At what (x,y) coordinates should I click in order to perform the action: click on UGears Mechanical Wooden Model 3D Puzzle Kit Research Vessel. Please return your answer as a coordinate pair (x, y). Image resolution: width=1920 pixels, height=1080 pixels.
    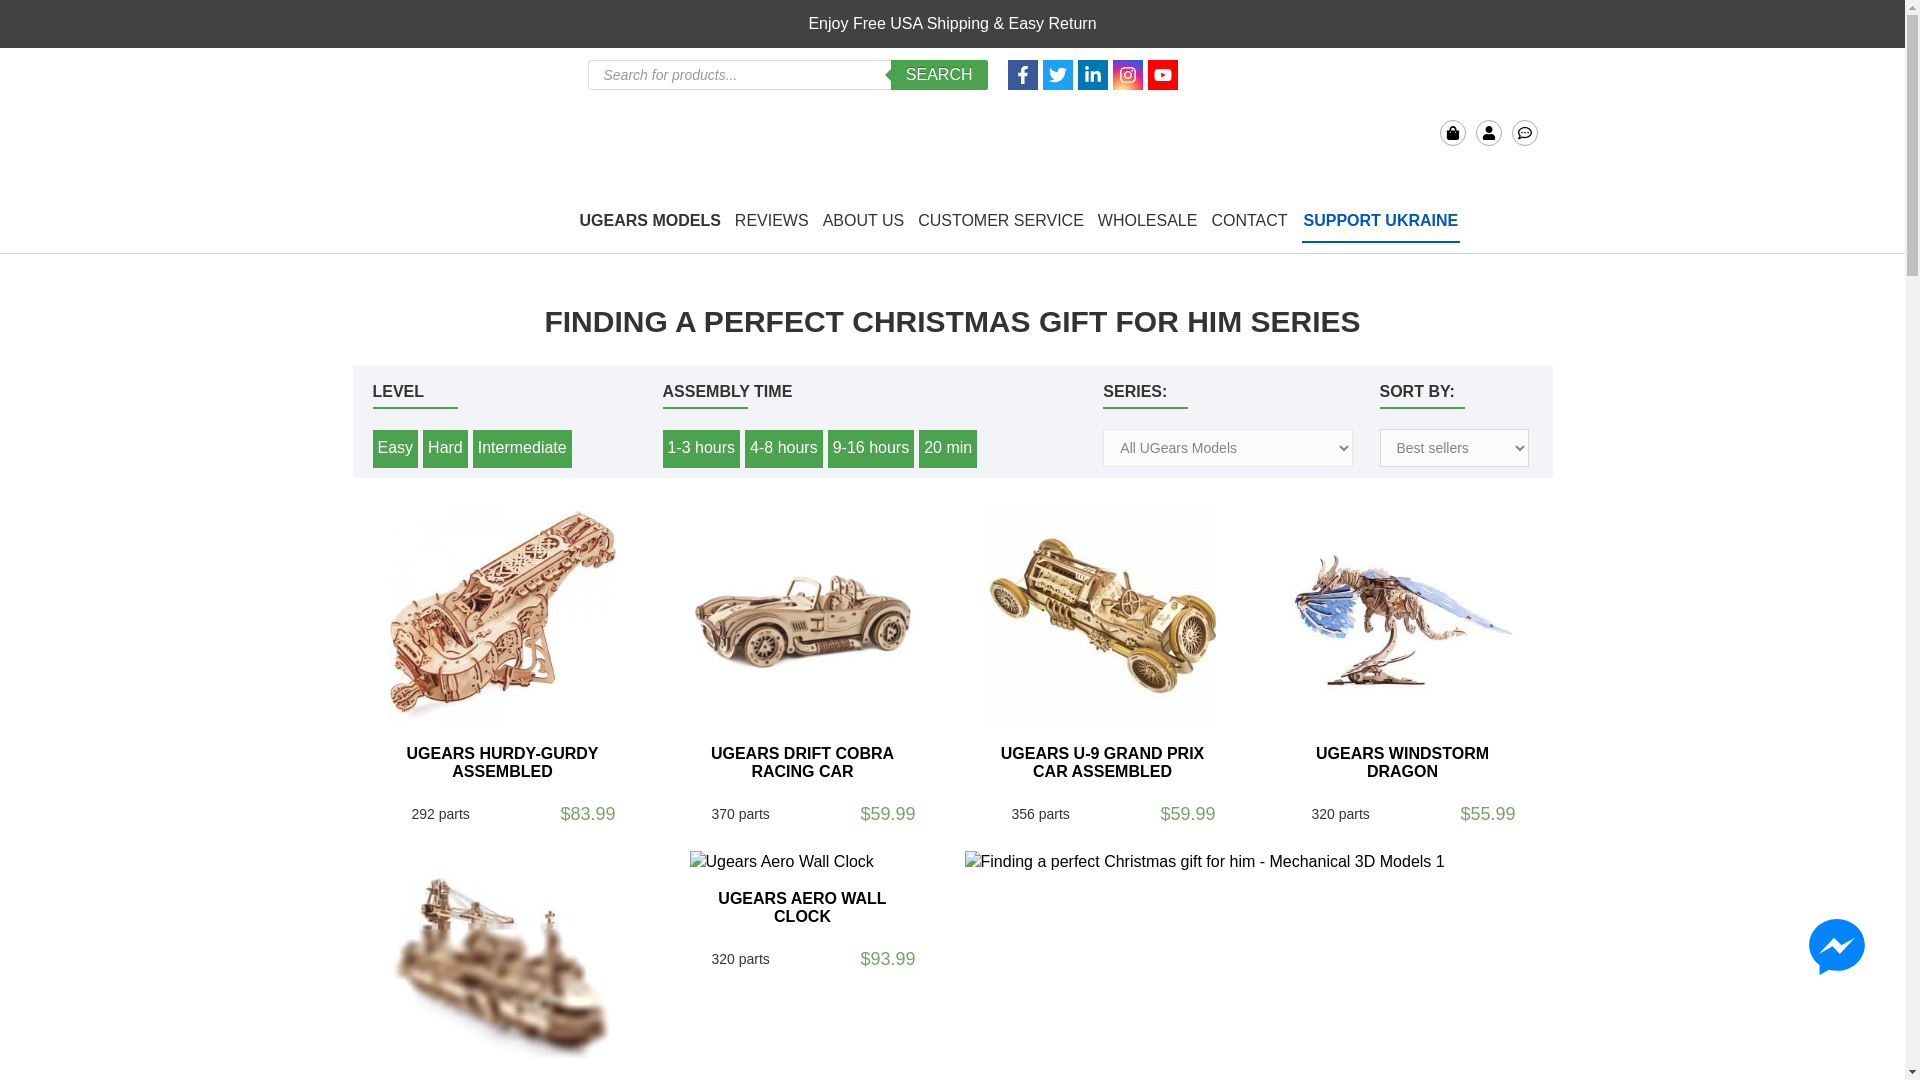
    Looking at the image, I should click on (502, 964).